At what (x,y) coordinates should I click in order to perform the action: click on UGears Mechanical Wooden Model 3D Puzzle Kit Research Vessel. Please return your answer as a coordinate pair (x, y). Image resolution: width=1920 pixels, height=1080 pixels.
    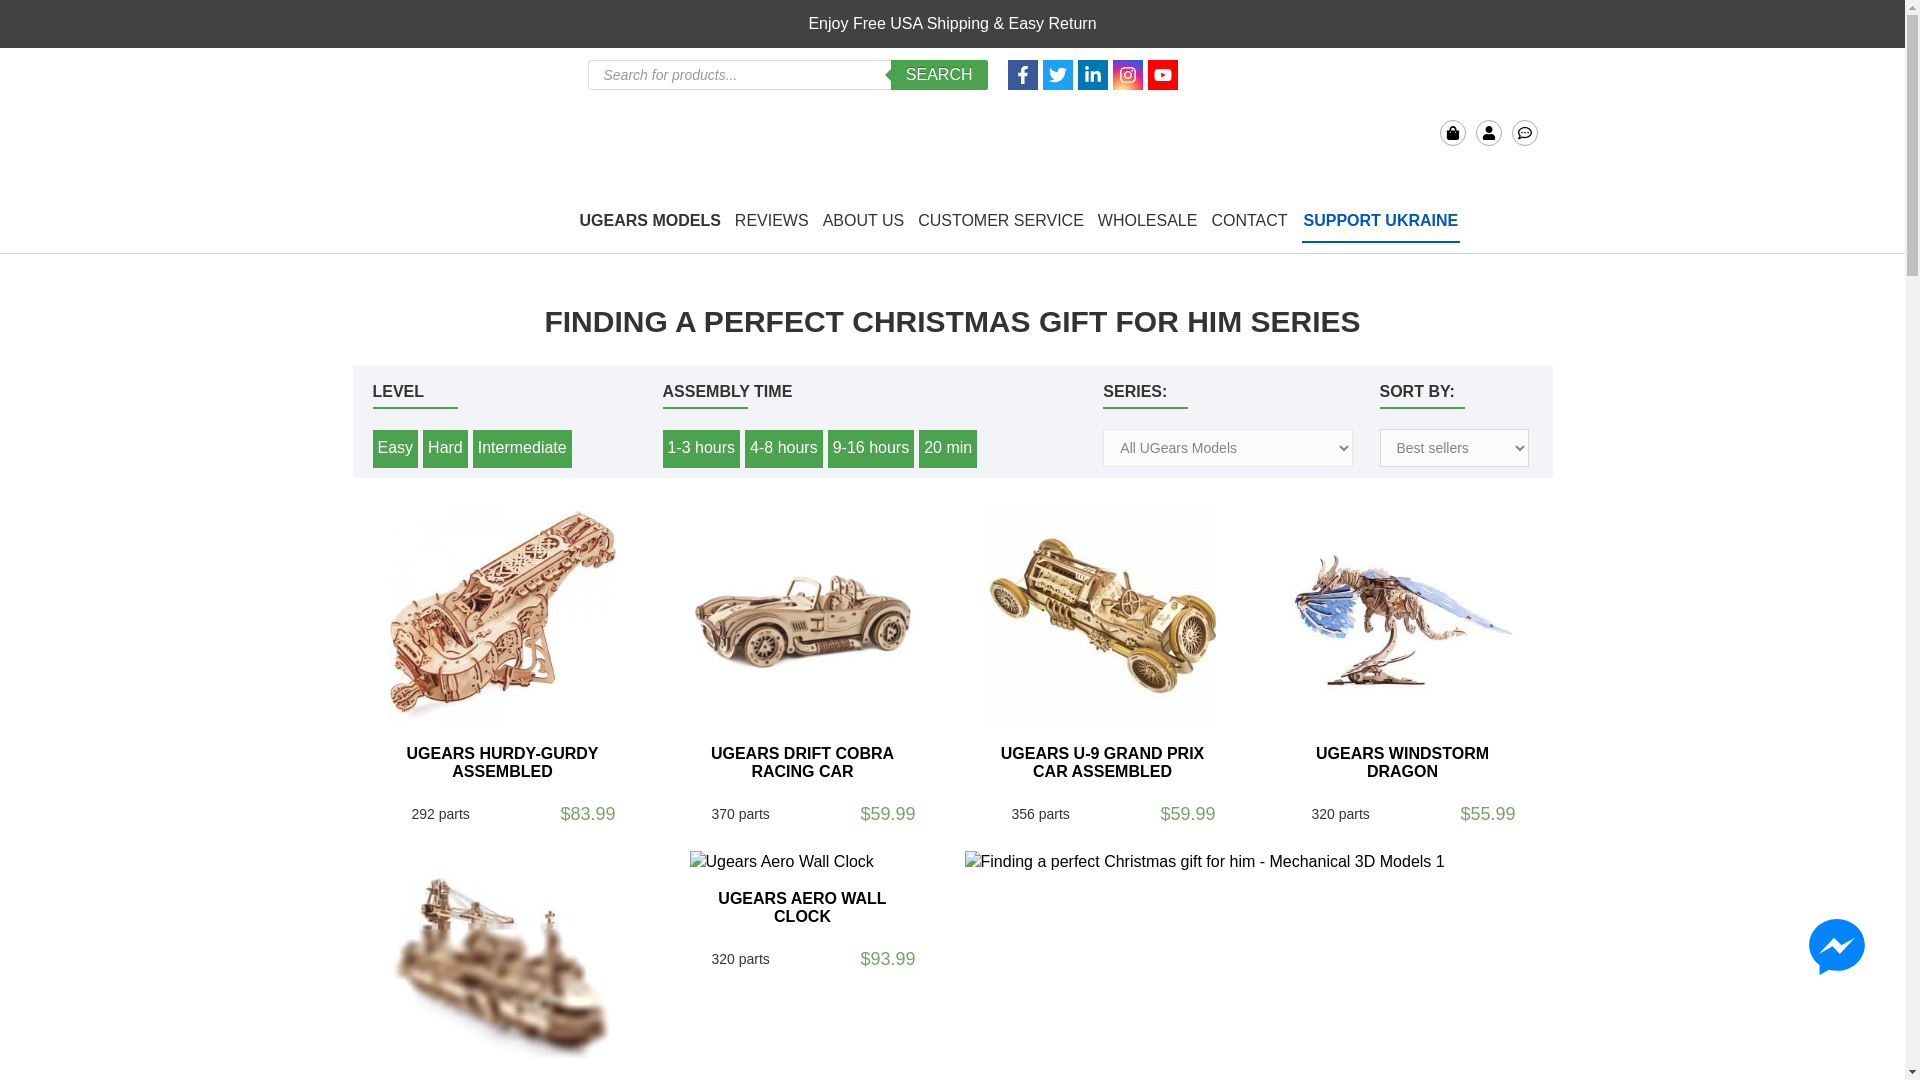
    Looking at the image, I should click on (502, 964).